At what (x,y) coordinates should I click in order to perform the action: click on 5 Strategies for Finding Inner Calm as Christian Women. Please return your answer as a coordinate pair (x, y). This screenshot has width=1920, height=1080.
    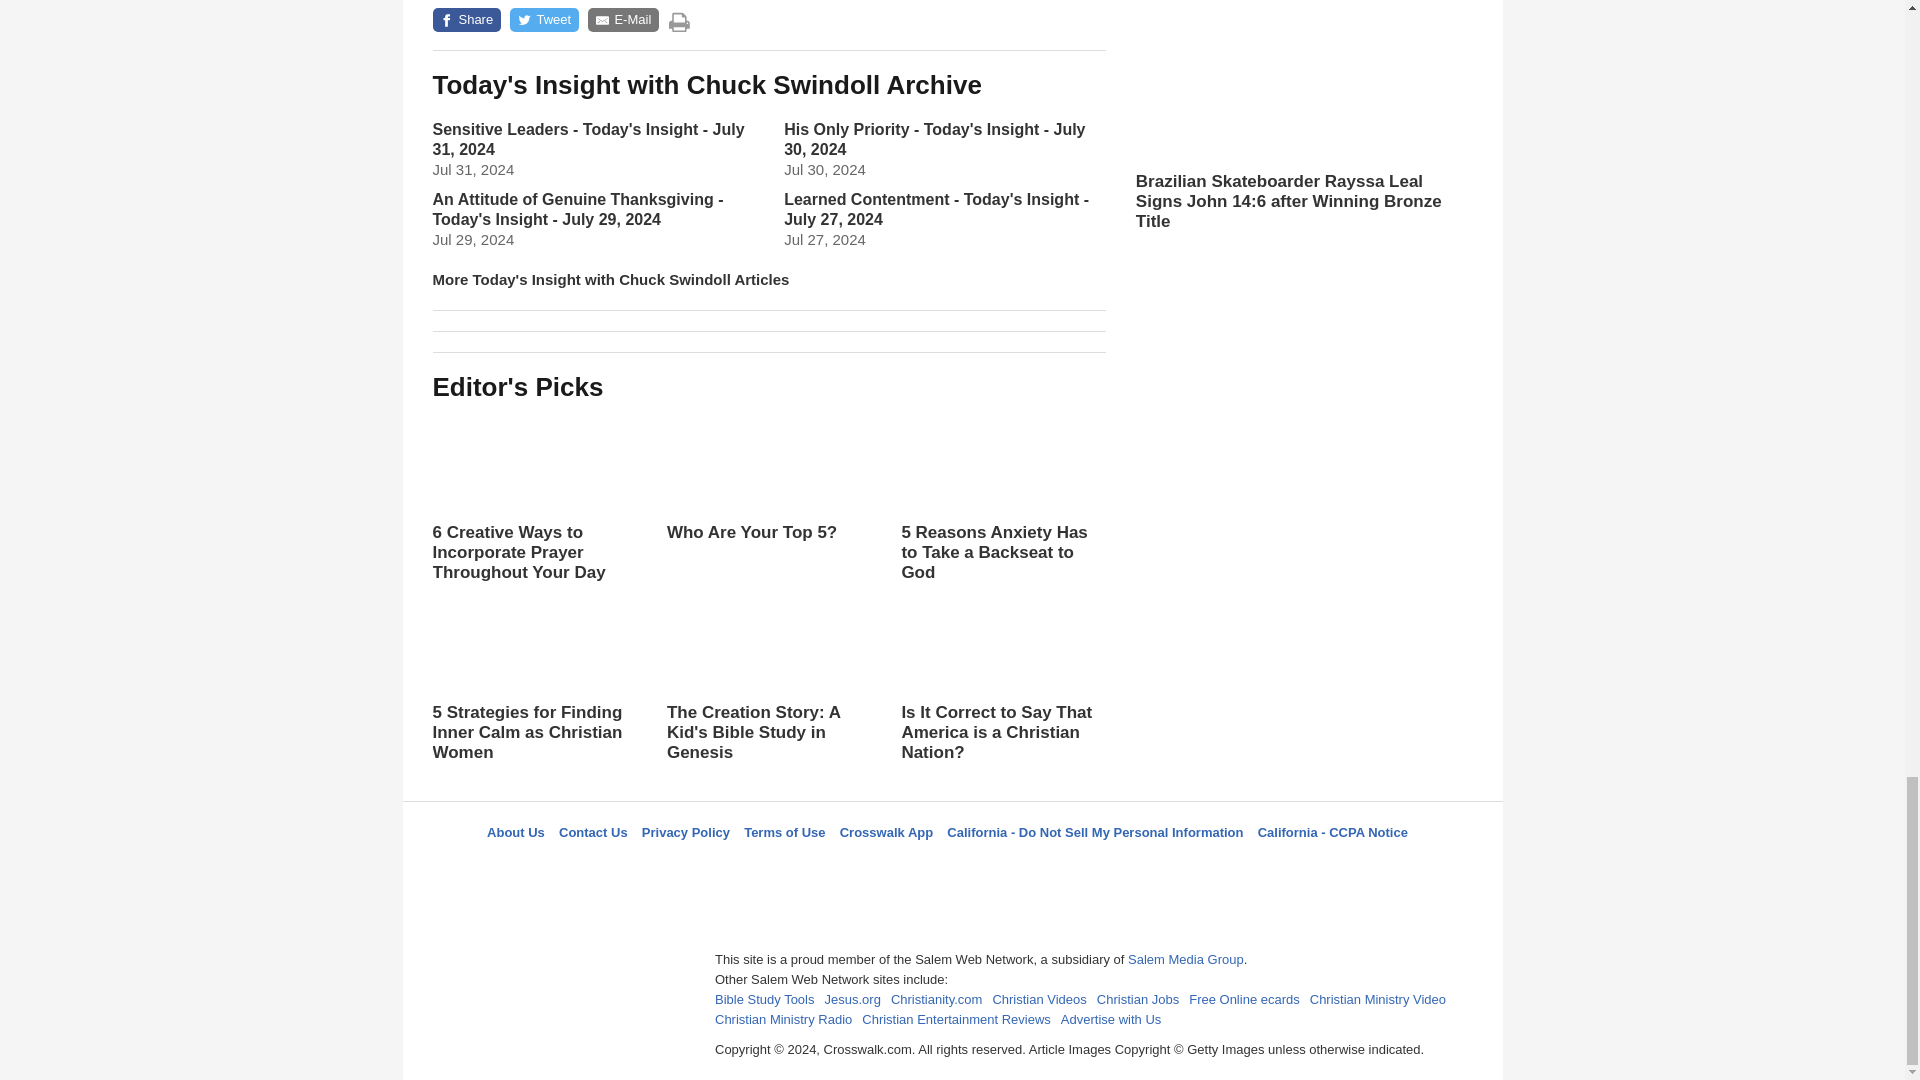
    Looking at the image, I should click on (534, 676).